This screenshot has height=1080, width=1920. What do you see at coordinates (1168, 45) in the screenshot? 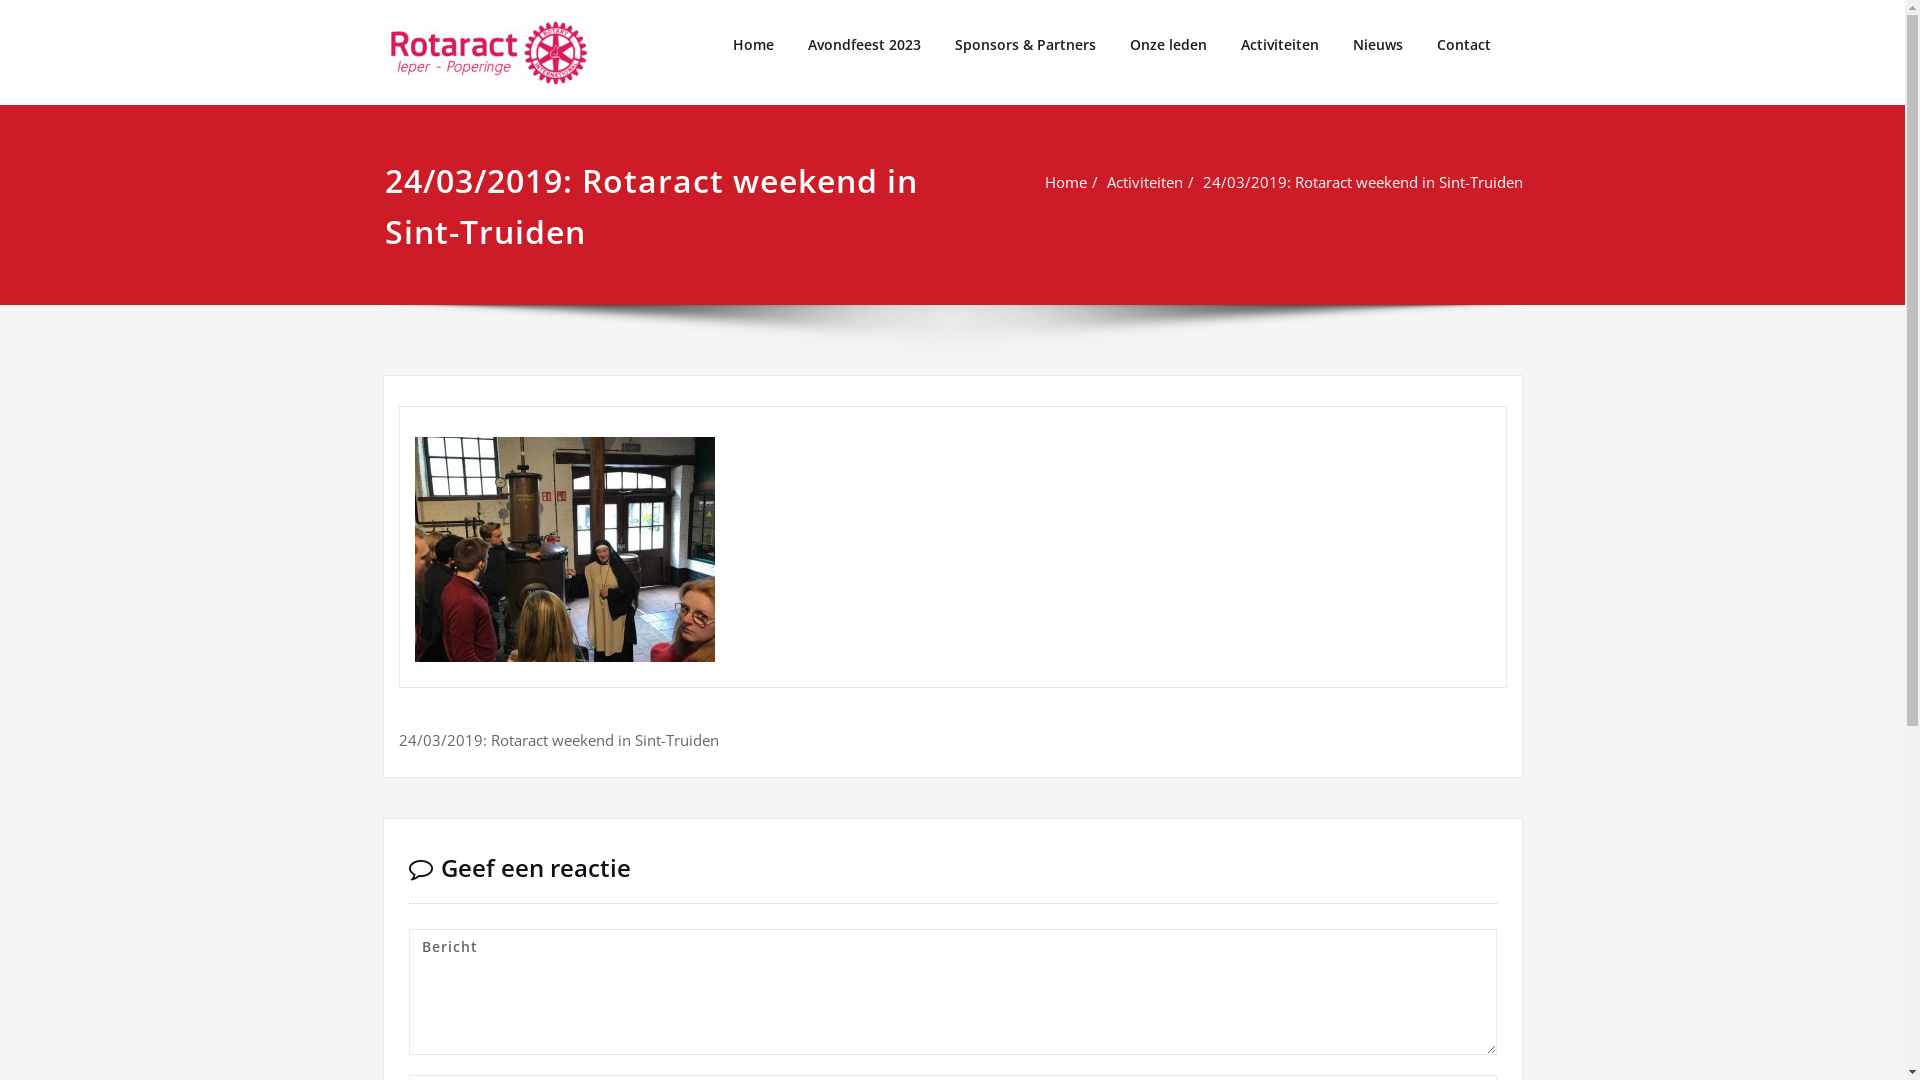
I see `Onze leden` at bounding box center [1168, 45].